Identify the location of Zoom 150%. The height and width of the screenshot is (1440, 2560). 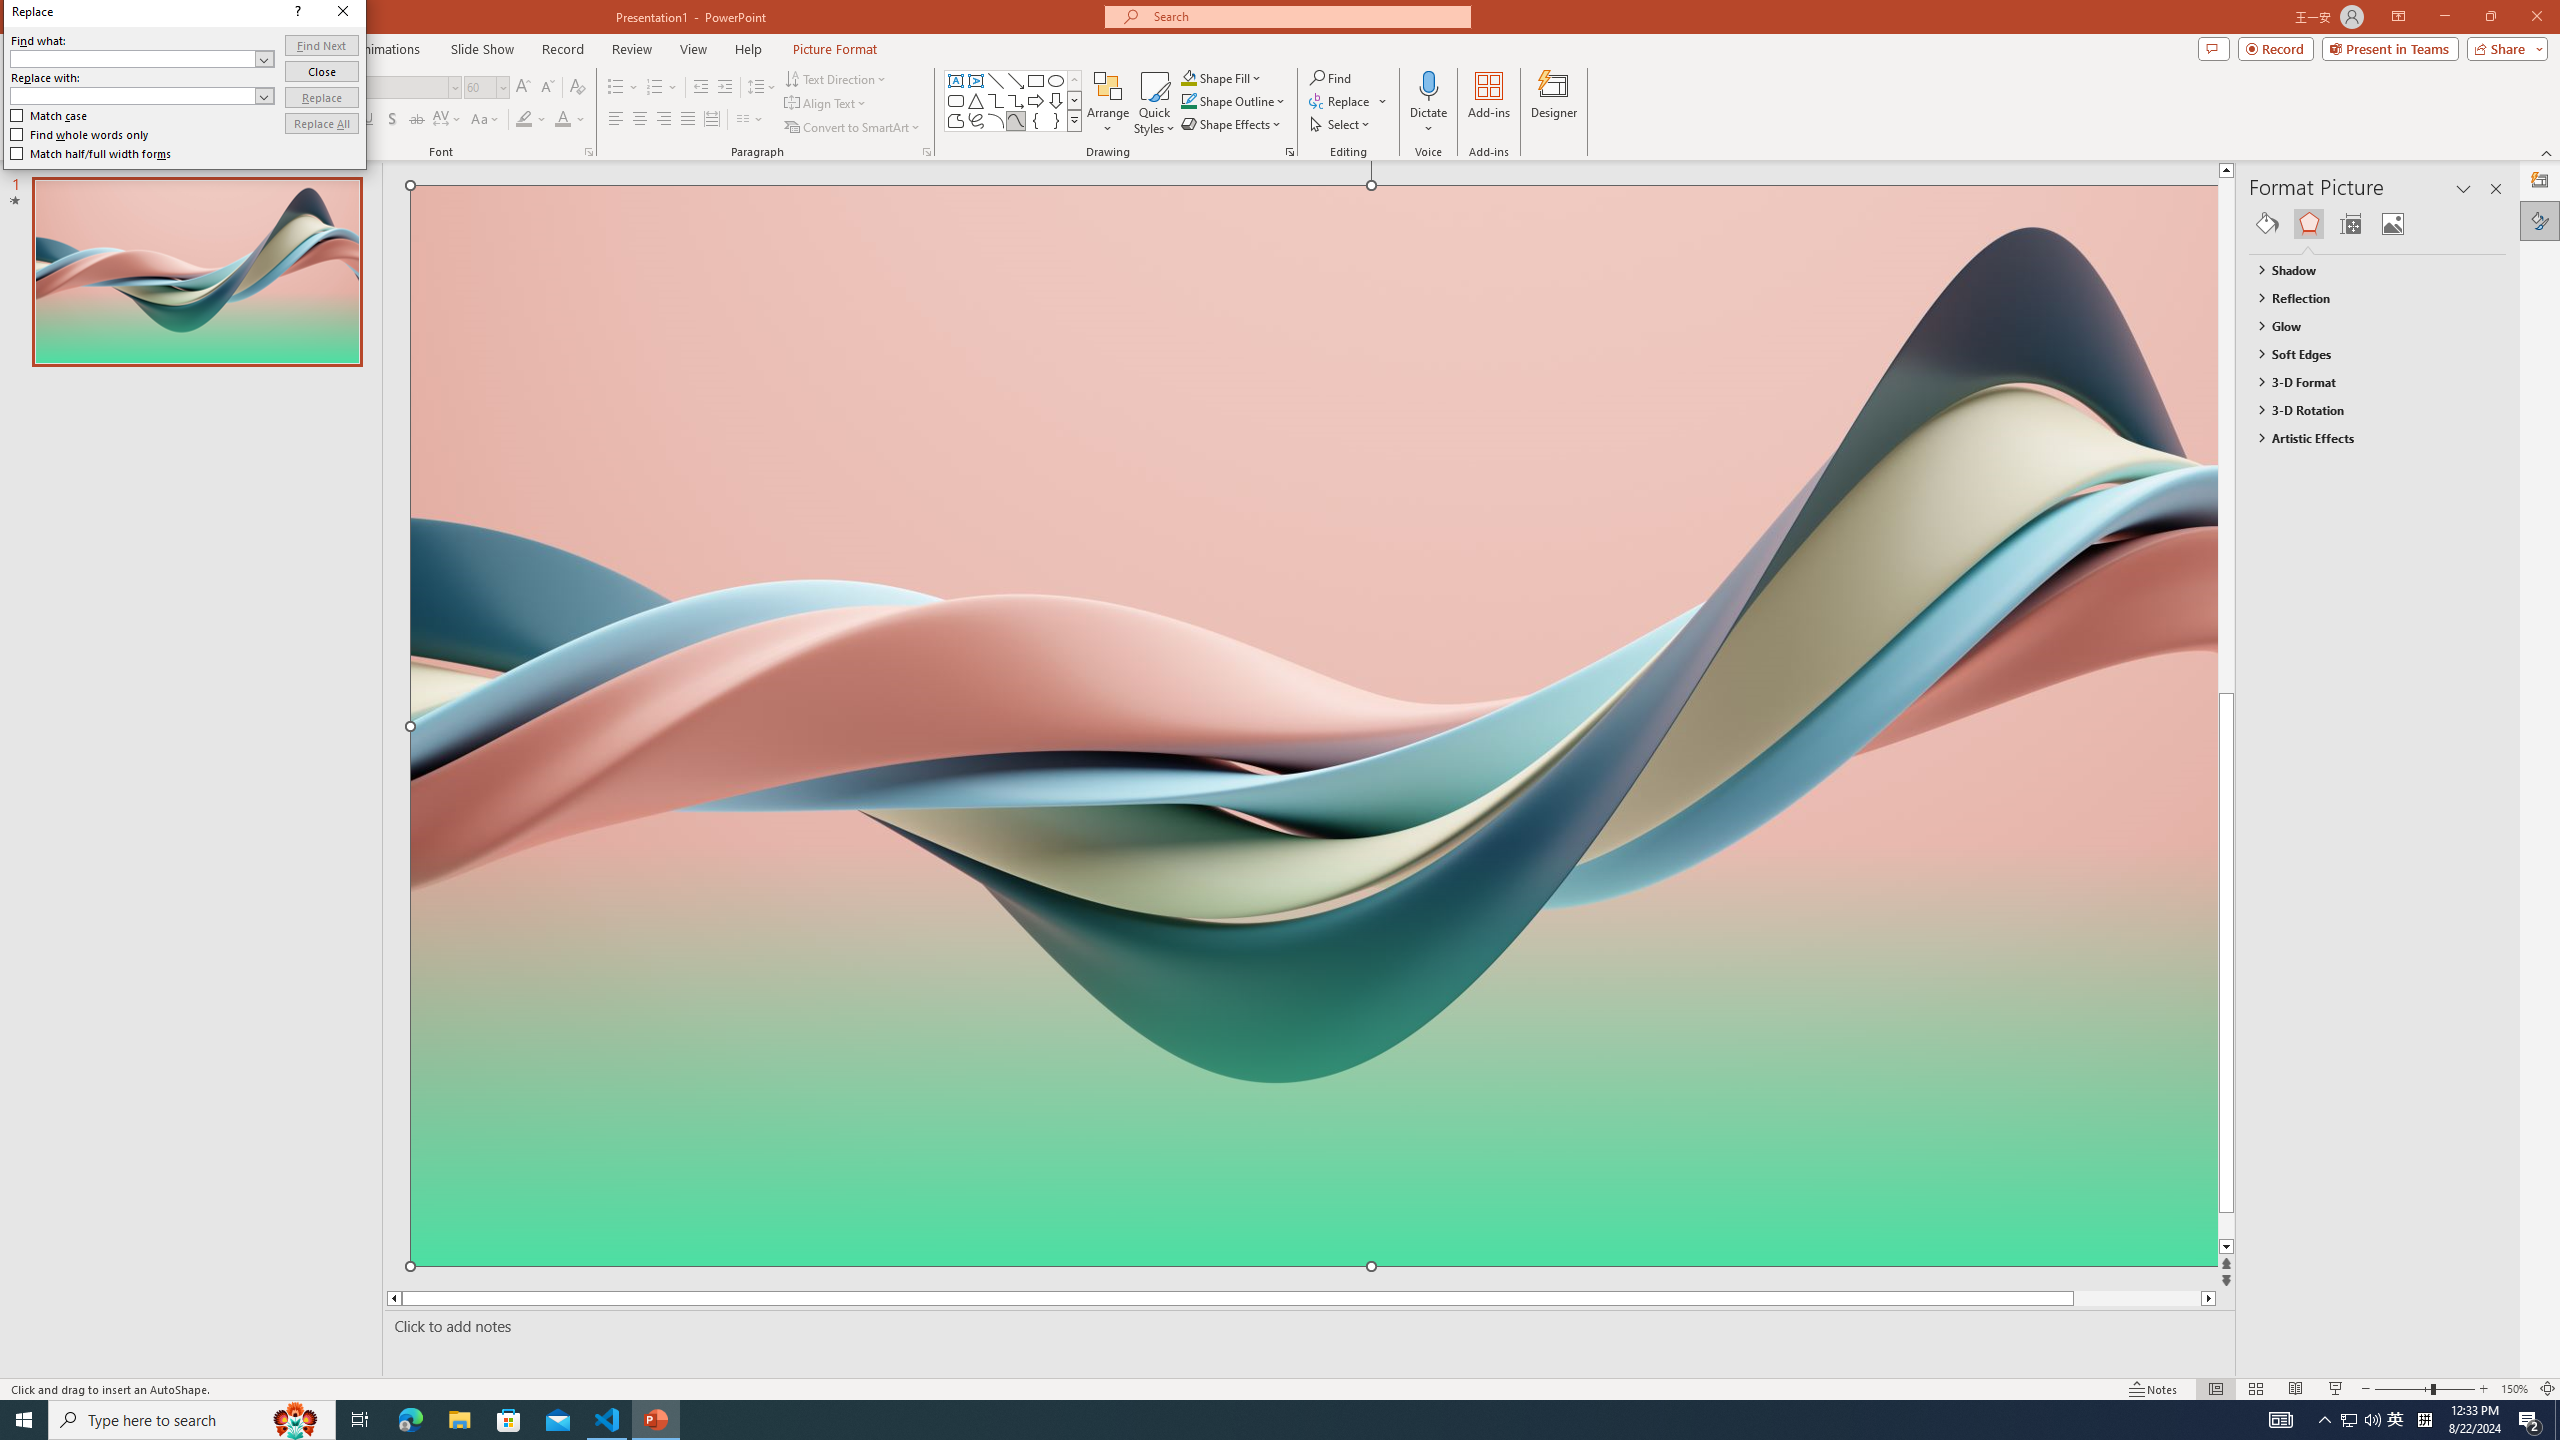
(2514, 1389).